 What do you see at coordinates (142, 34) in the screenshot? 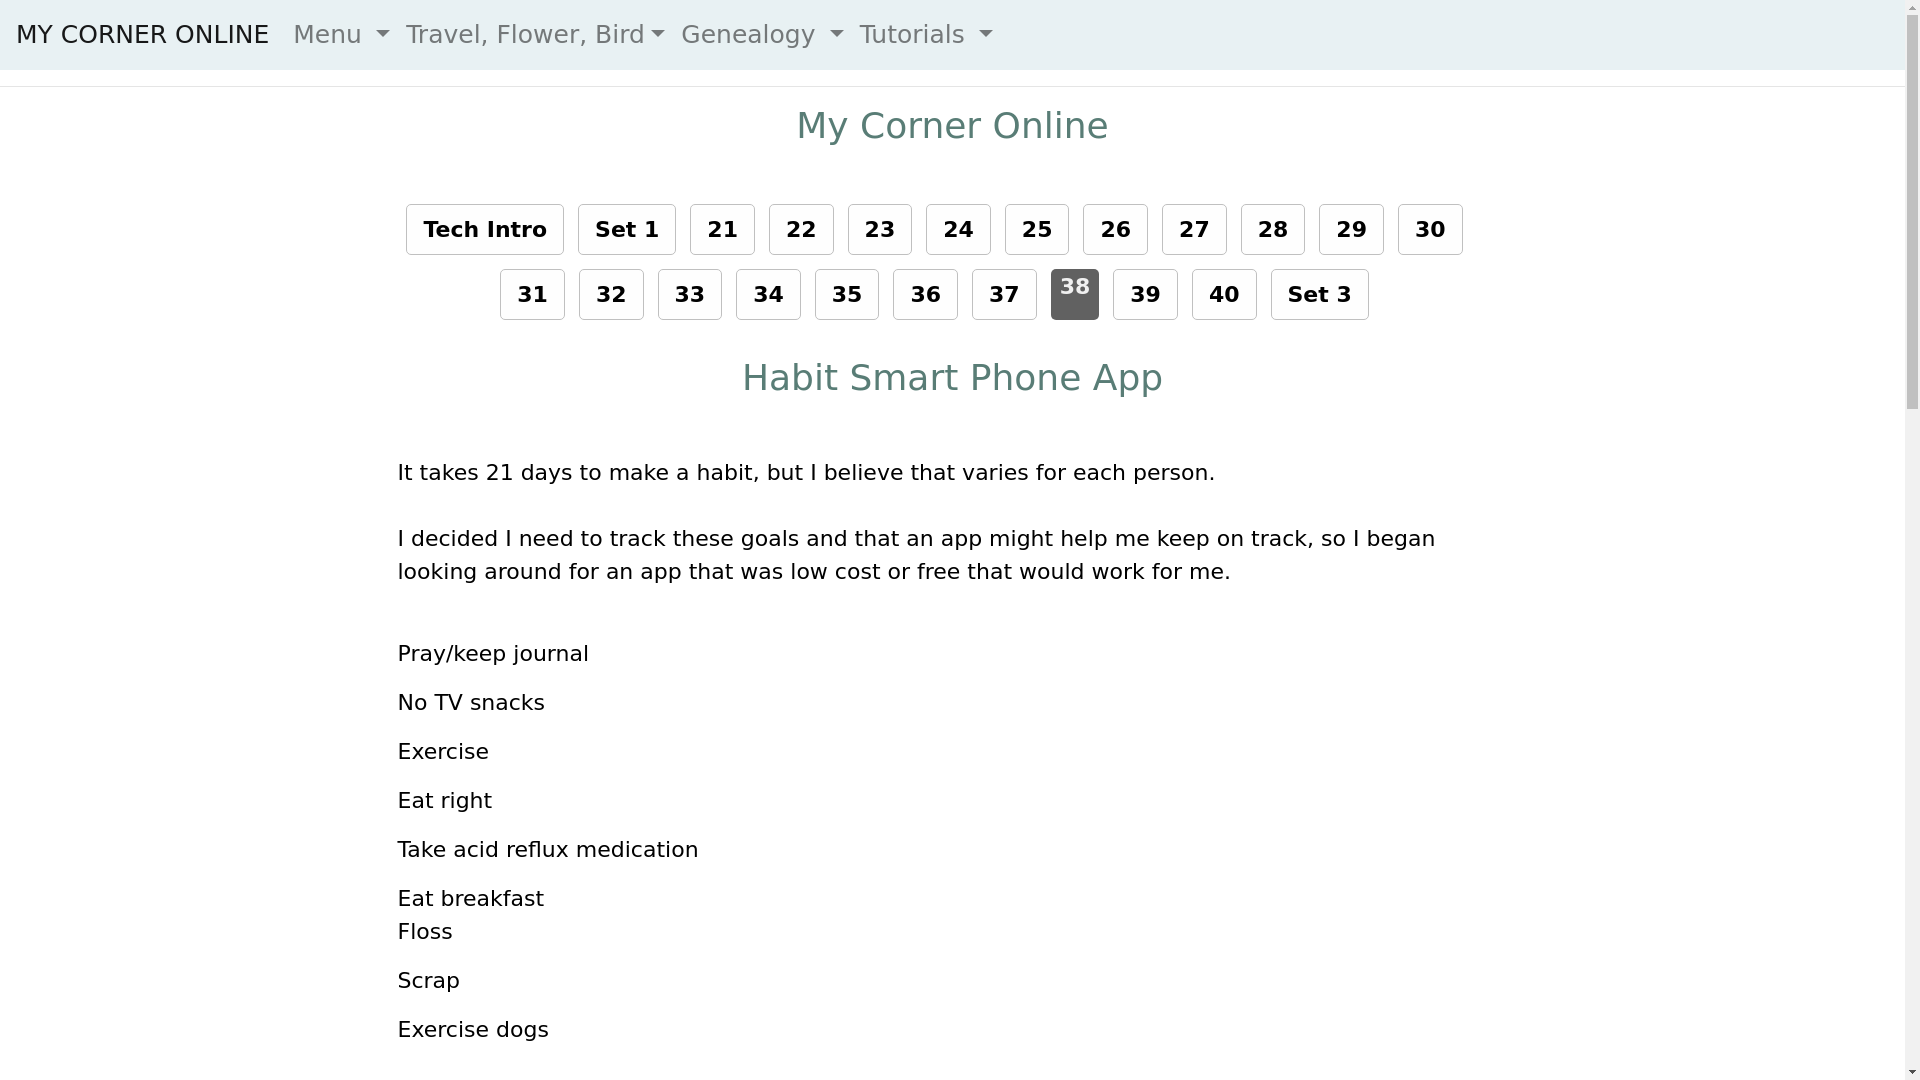
I see `MY CORNER ONLINE` at bounding box center [142, 34].